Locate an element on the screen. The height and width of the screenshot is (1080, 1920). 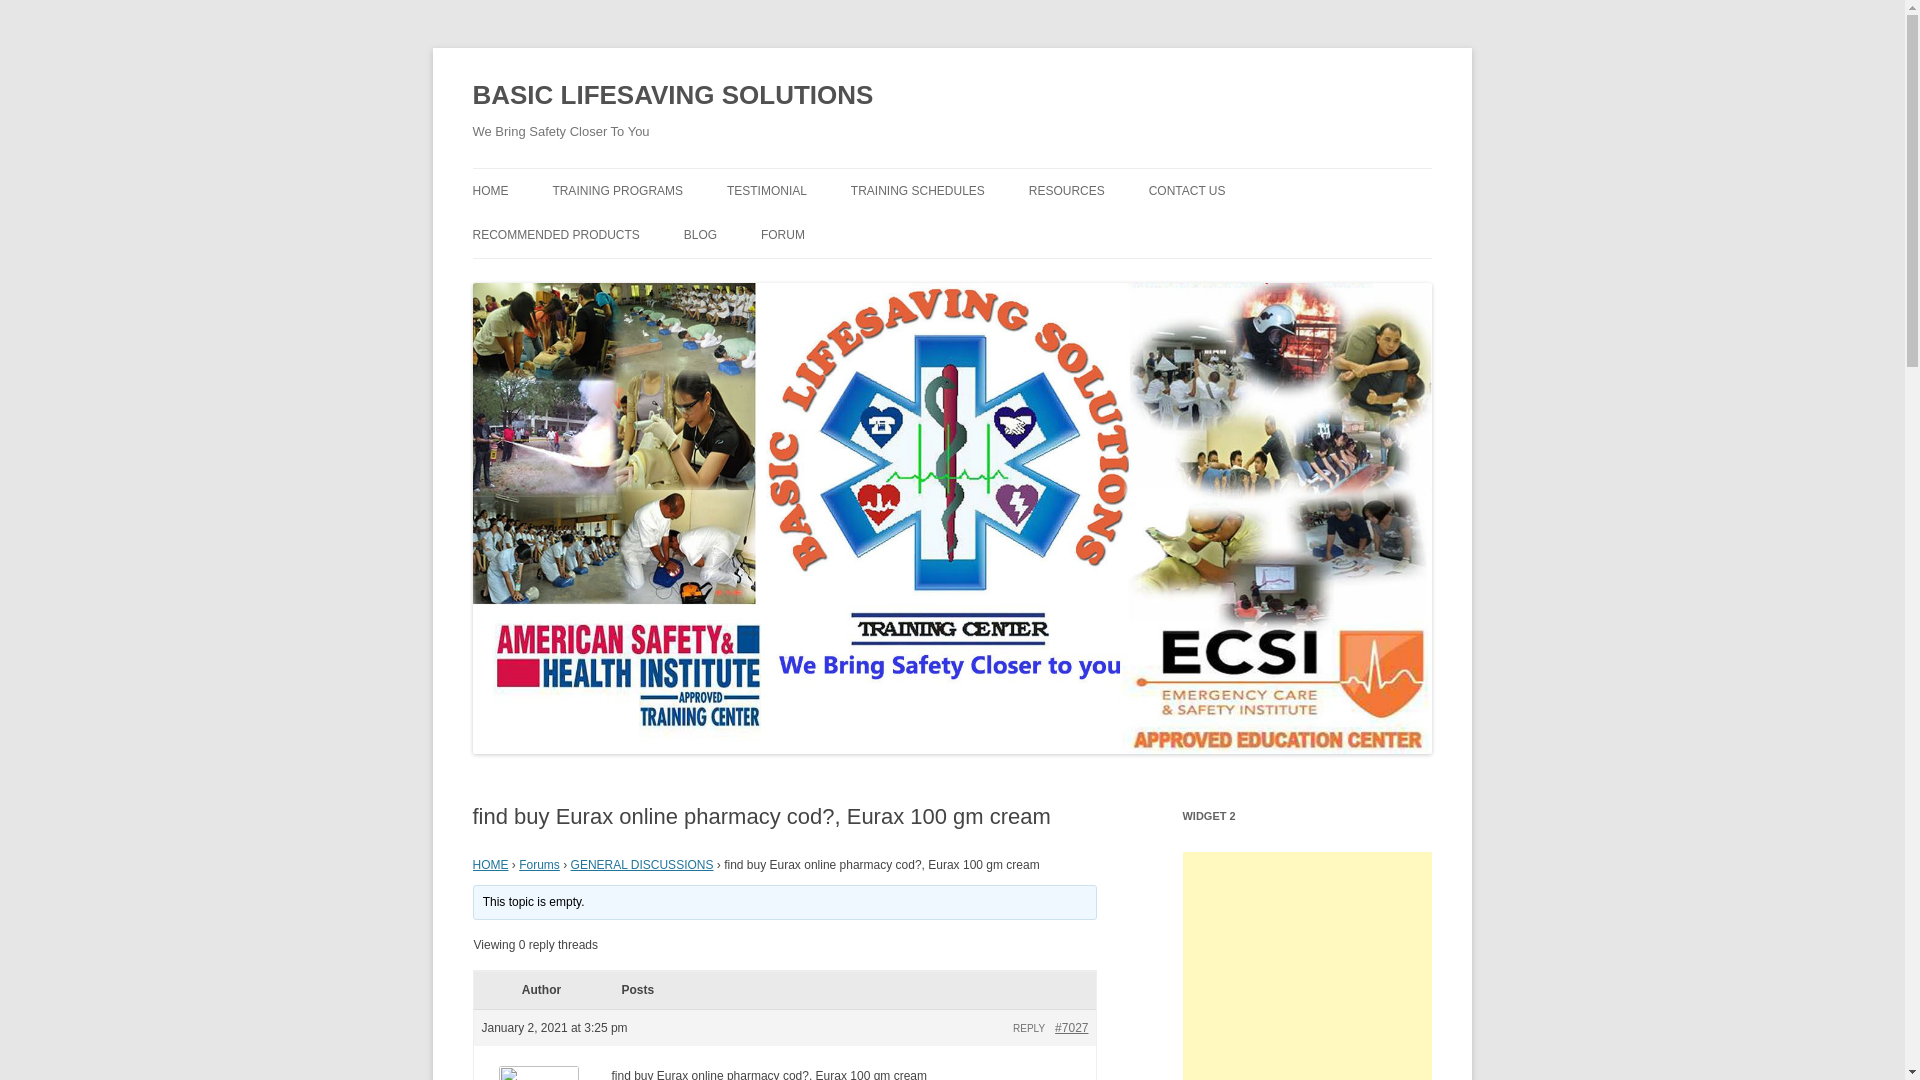
Advertisement is located at coordinates (1307, 966).